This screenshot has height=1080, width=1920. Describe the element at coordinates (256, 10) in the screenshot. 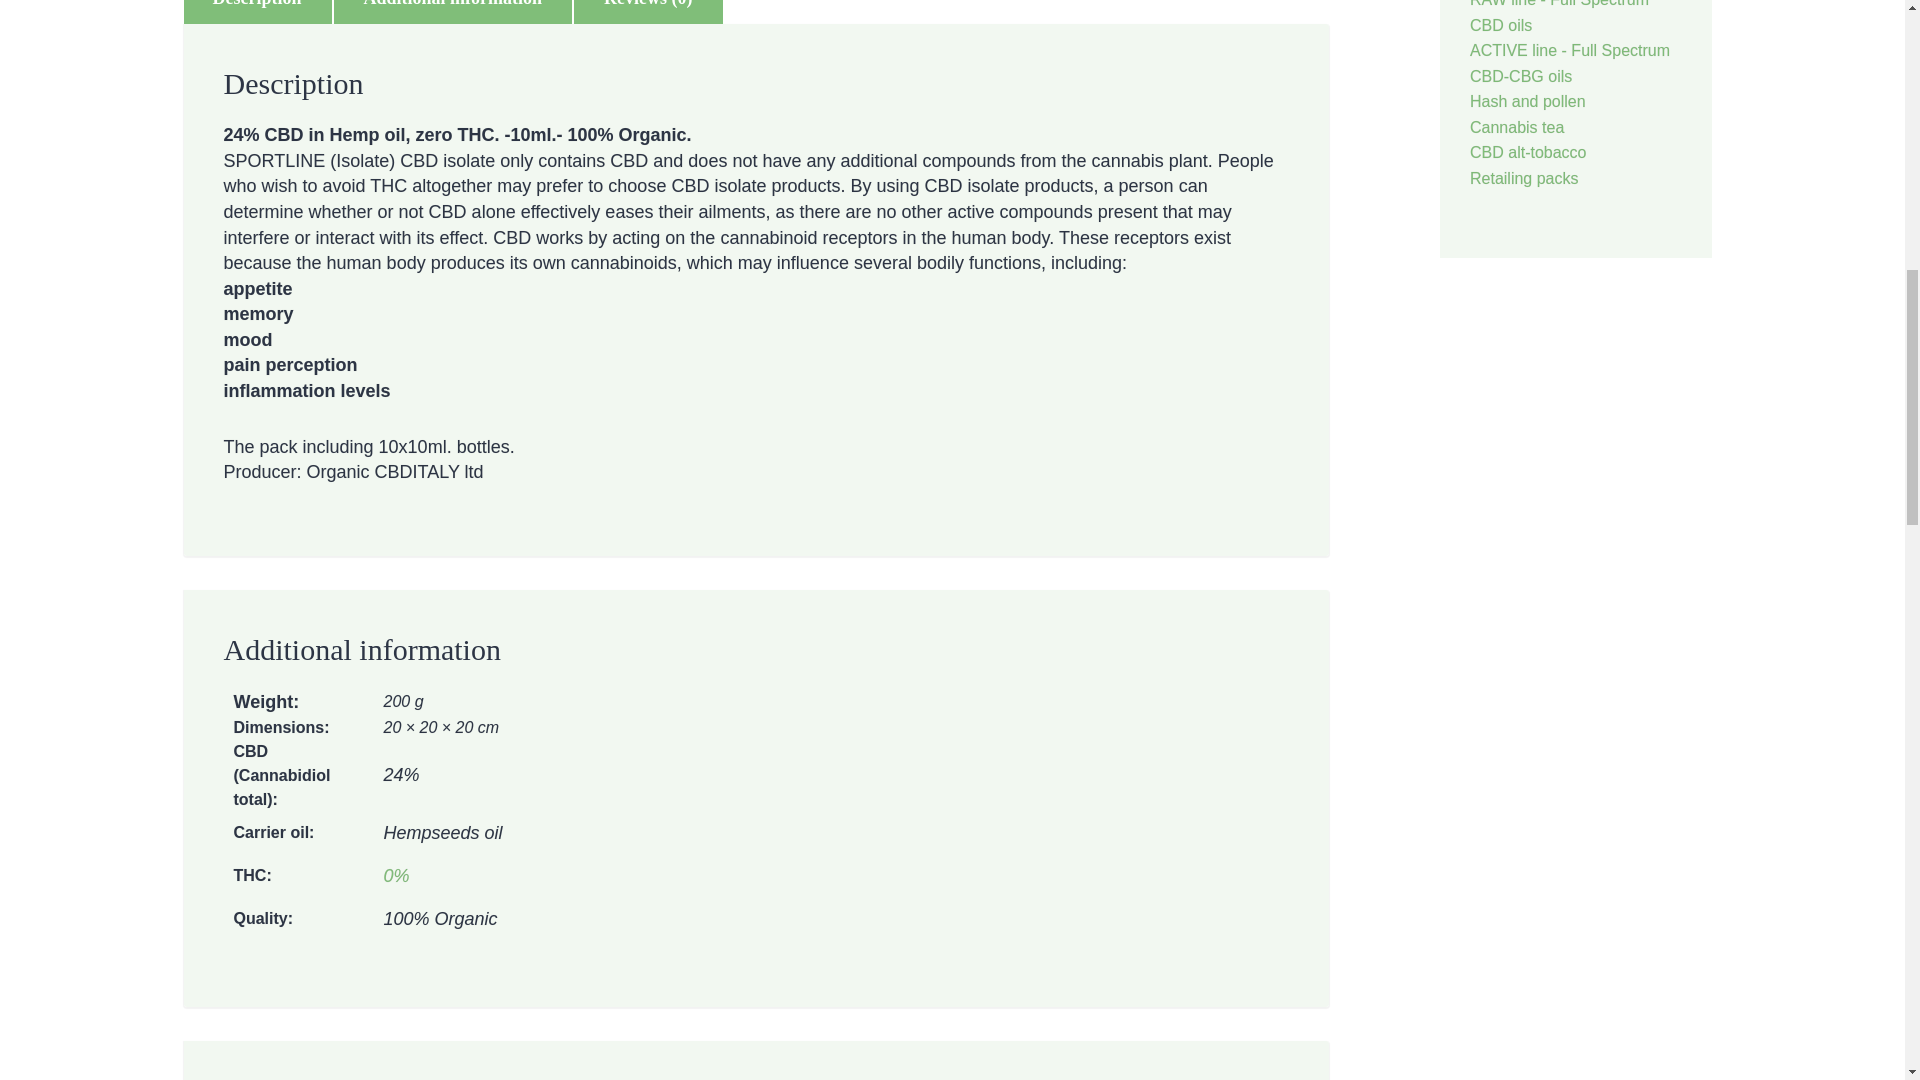

I see `Description` at that location.